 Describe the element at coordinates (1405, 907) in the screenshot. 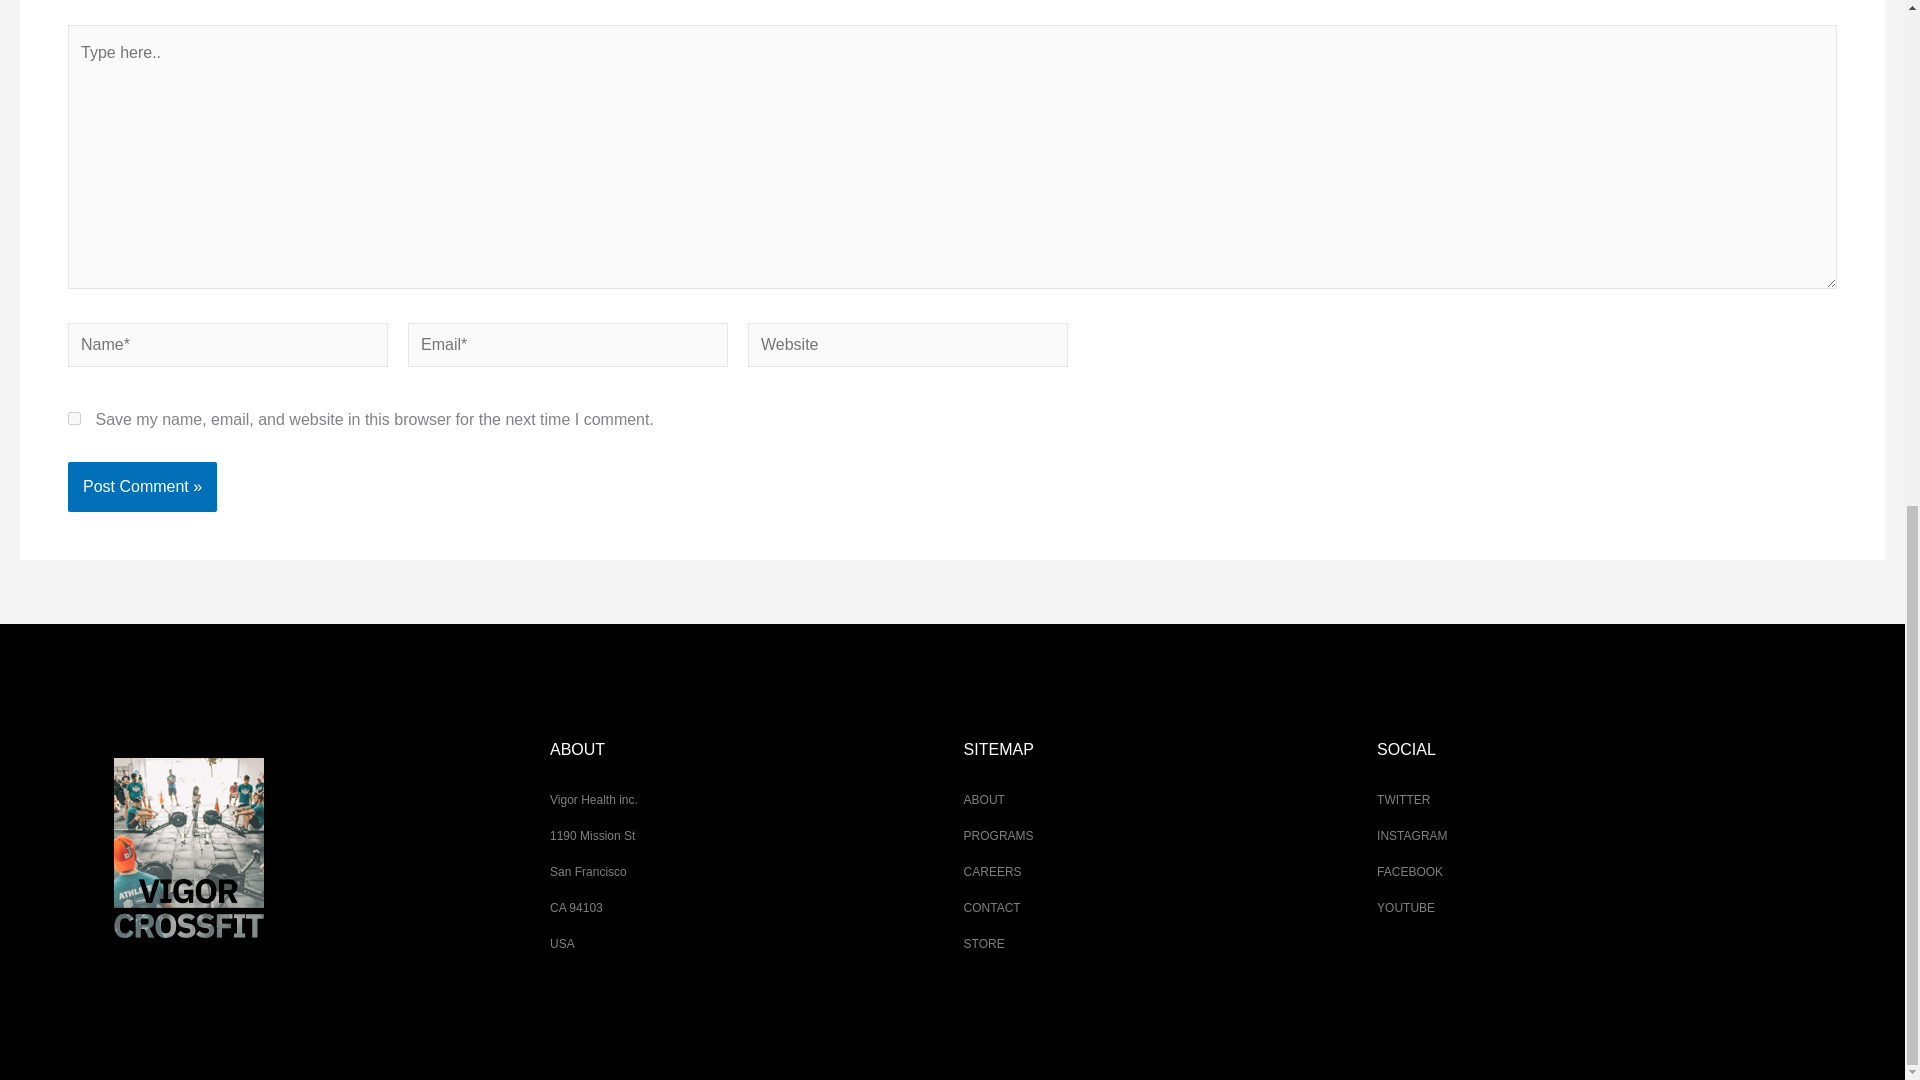

I see `YOUTUBE` at that location.